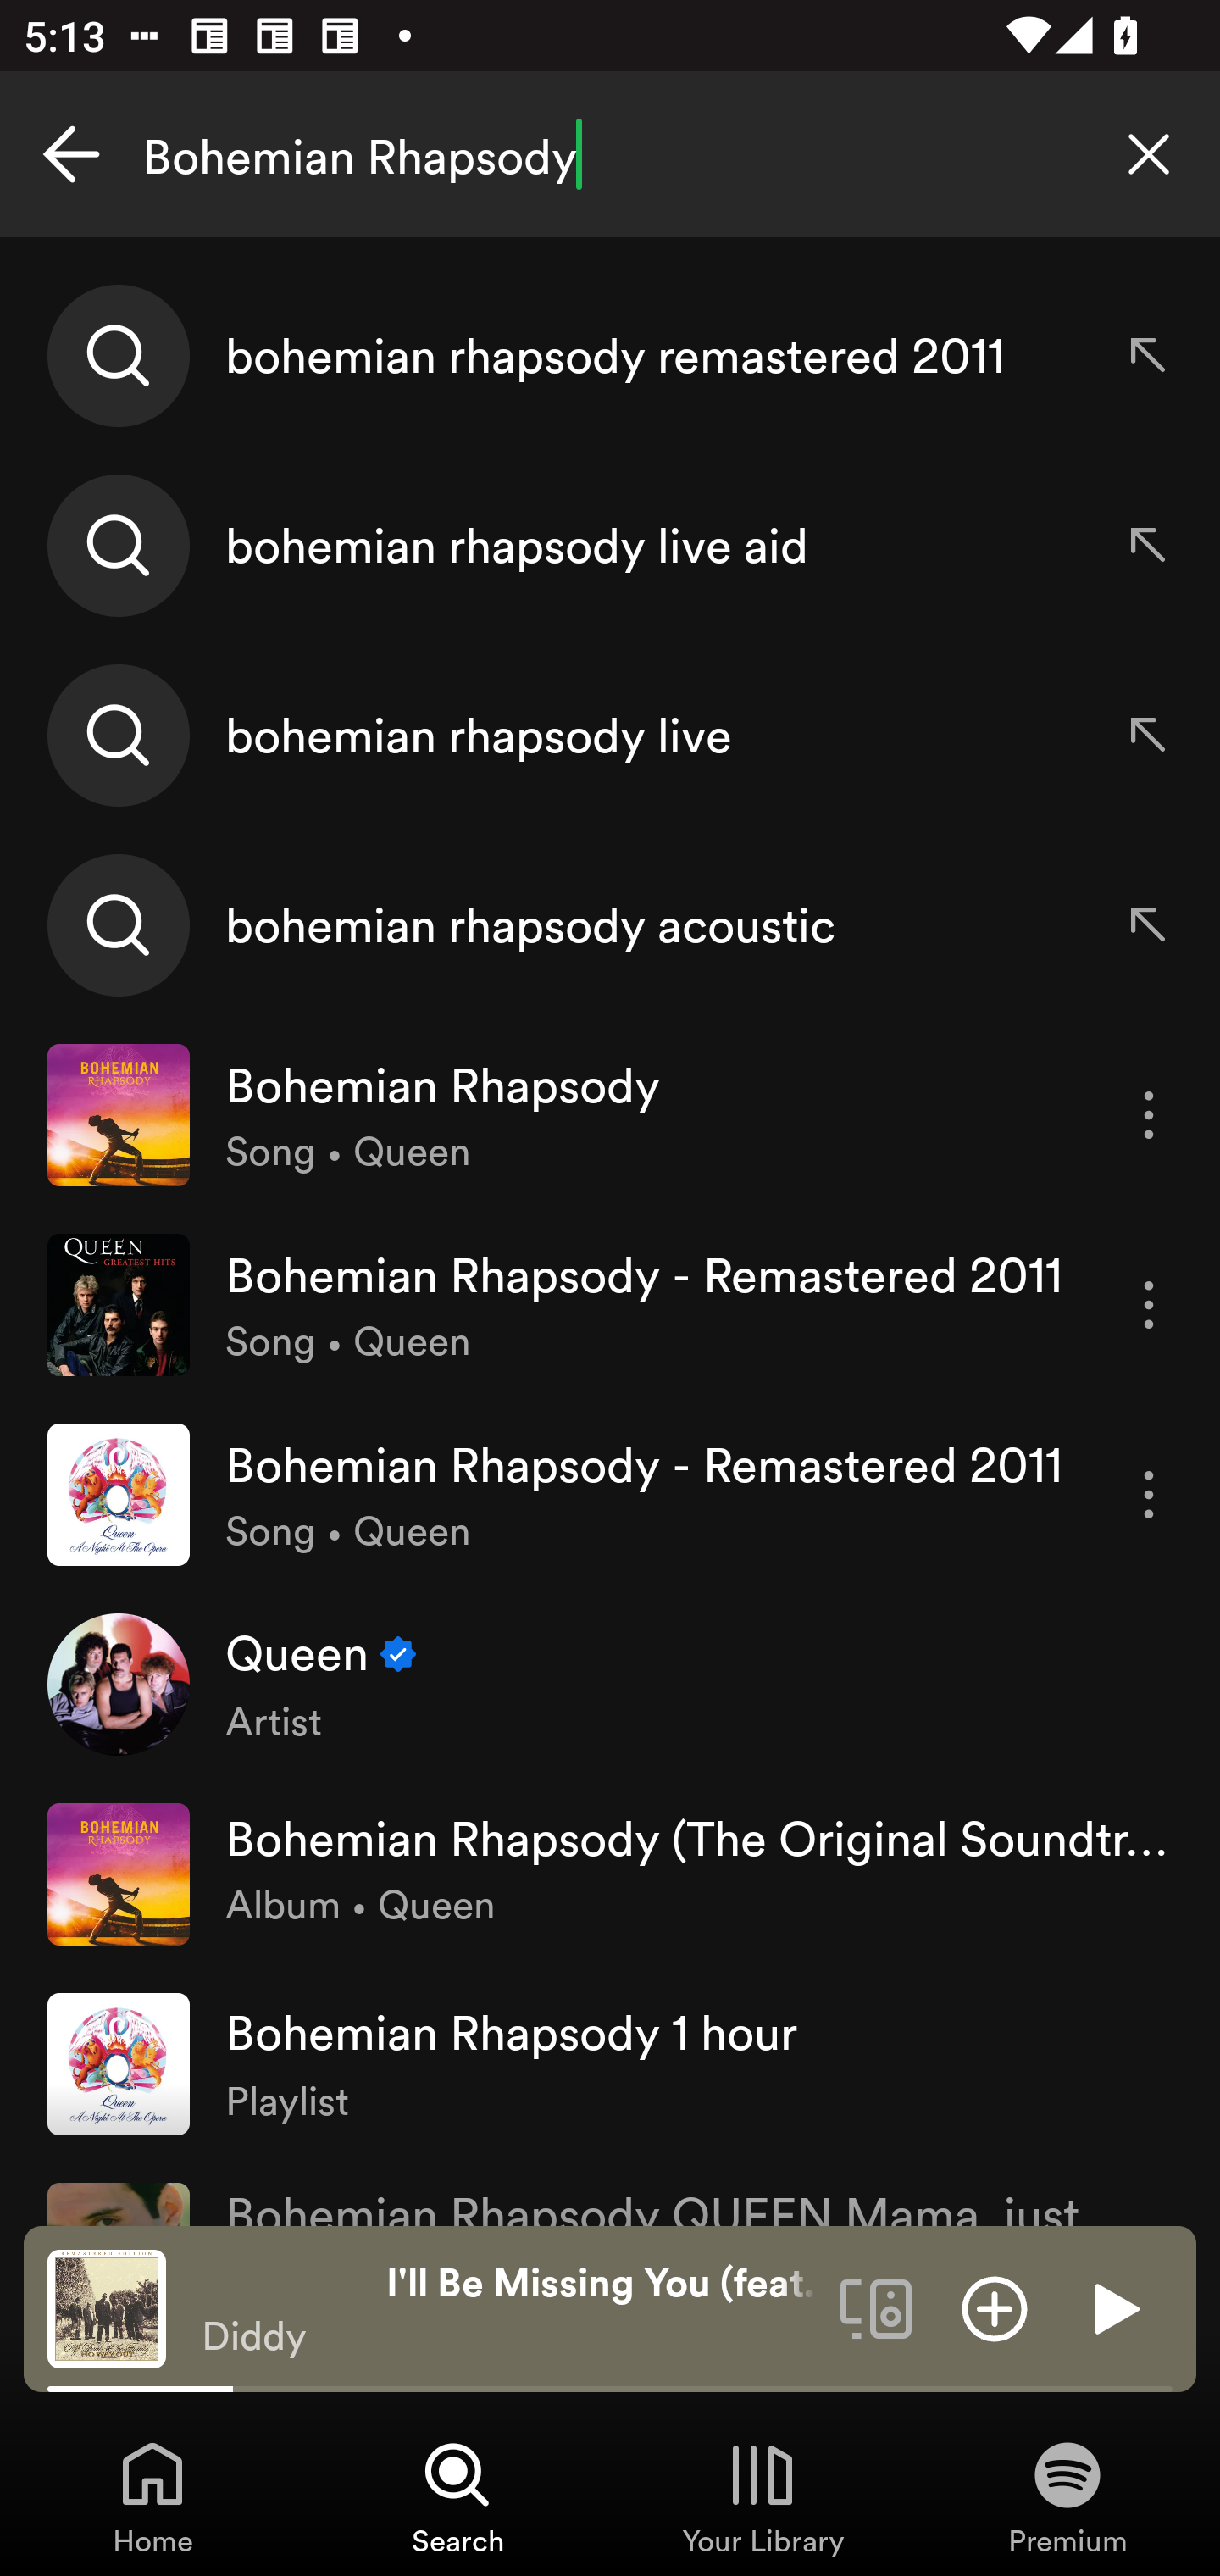  I want to click on Add item, so click(995, 2307).